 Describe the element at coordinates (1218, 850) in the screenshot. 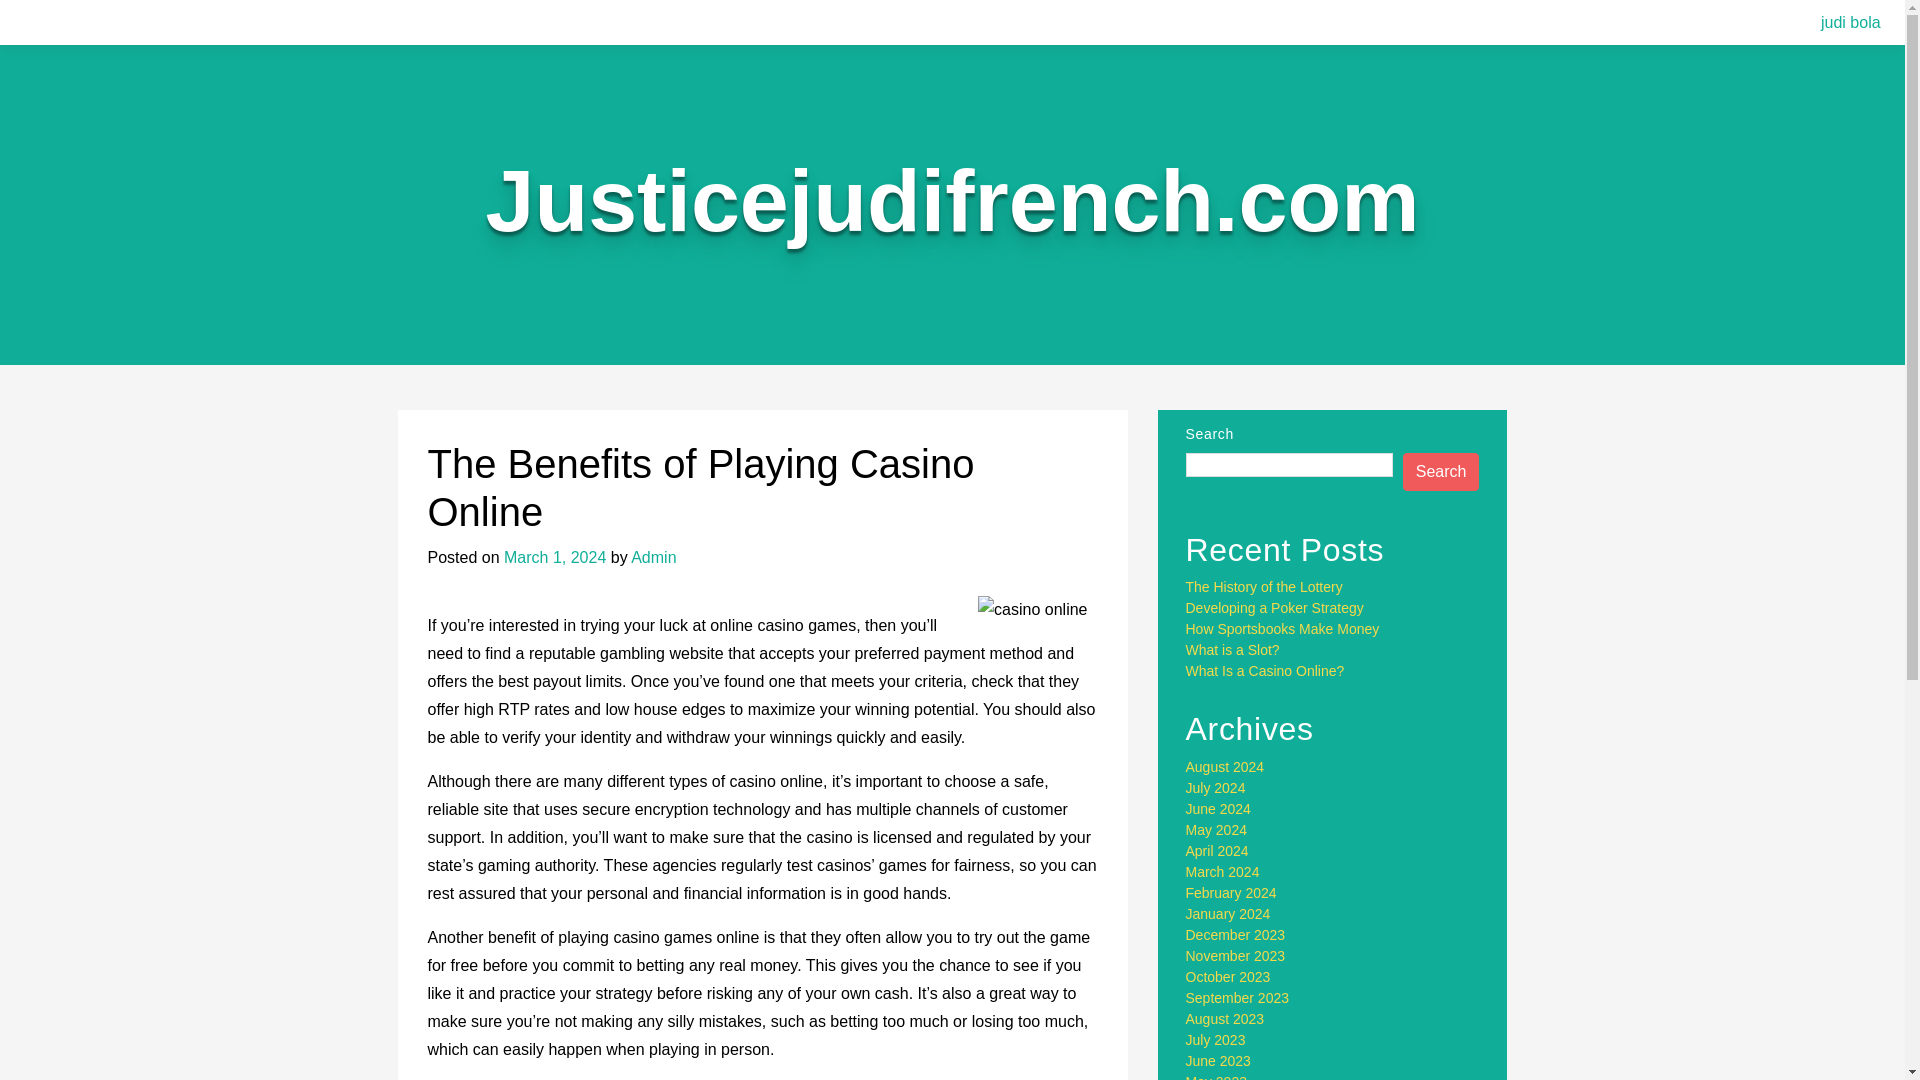

I see `April 2024` at that location.